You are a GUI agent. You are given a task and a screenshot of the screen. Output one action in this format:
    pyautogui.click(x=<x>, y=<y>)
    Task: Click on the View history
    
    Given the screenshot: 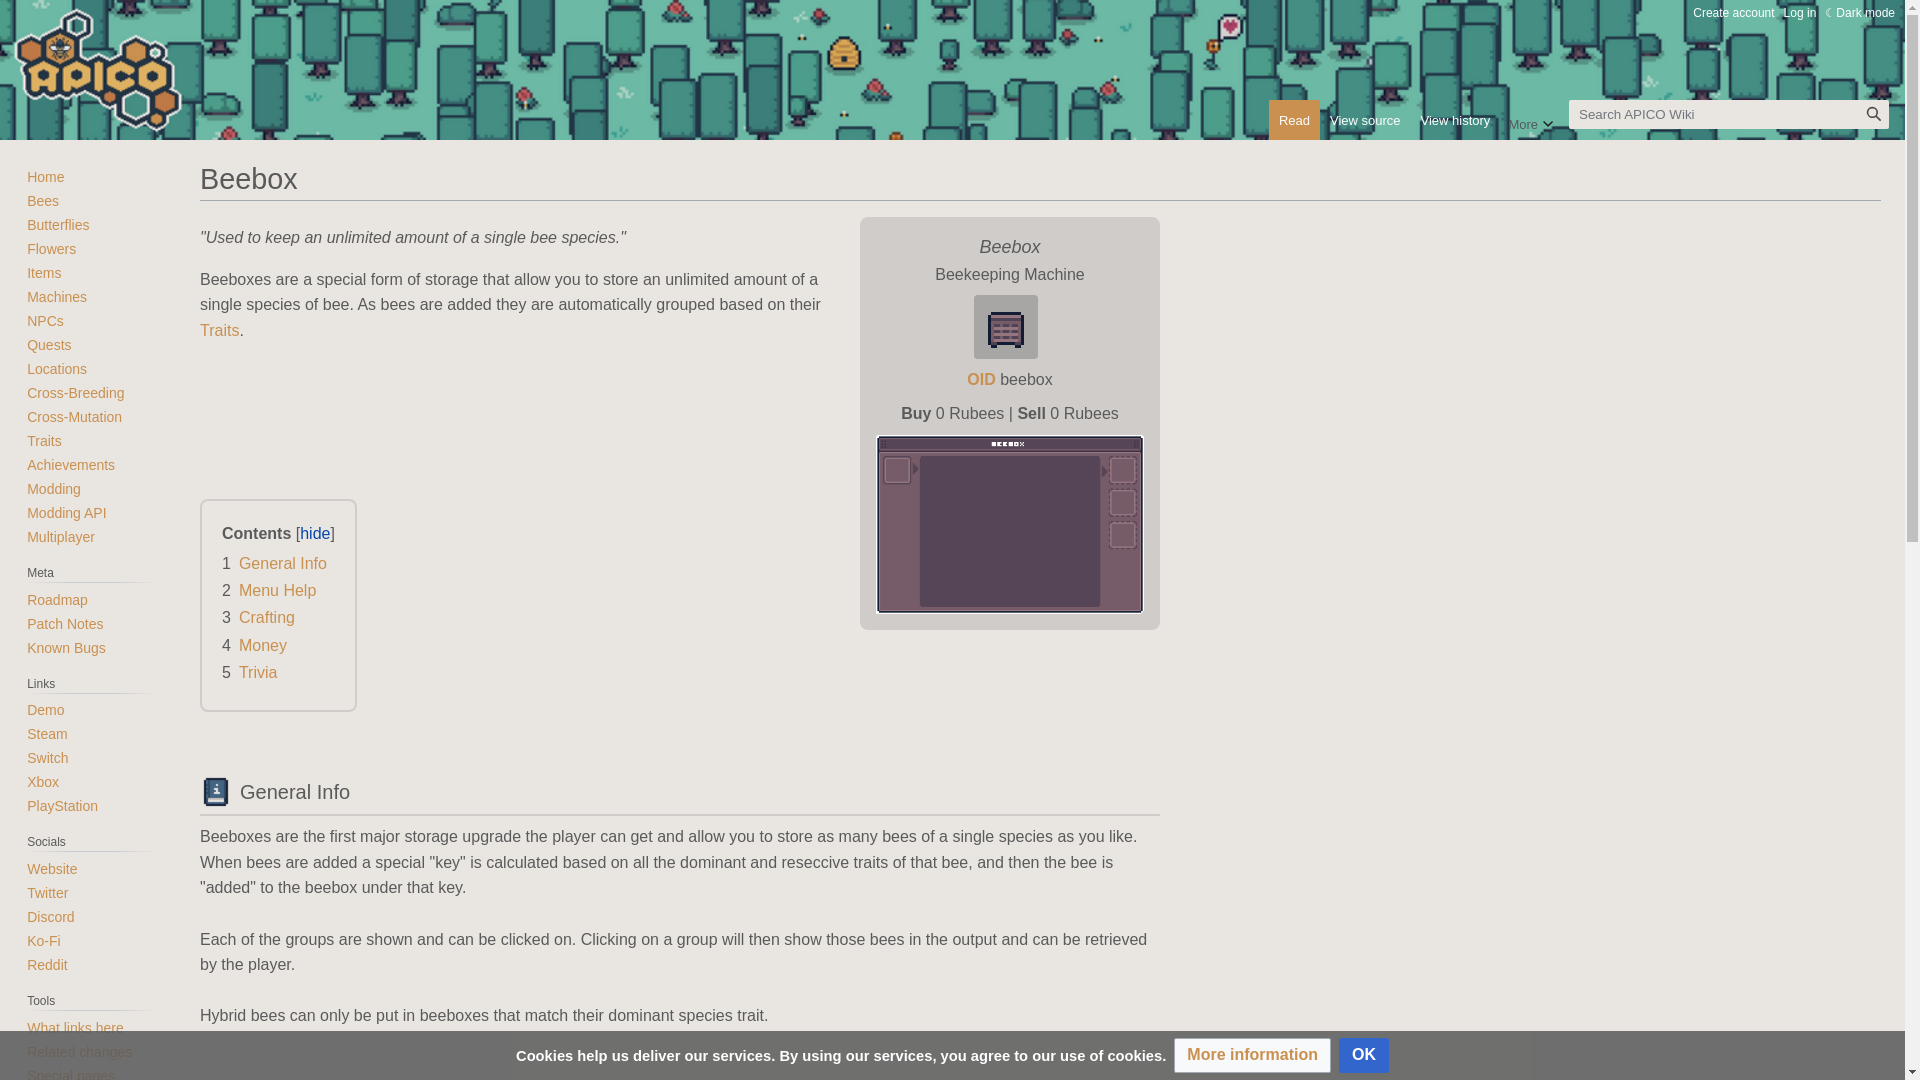 What is the action you would take?
    pyautogui.click(x=1456, y=120)
    